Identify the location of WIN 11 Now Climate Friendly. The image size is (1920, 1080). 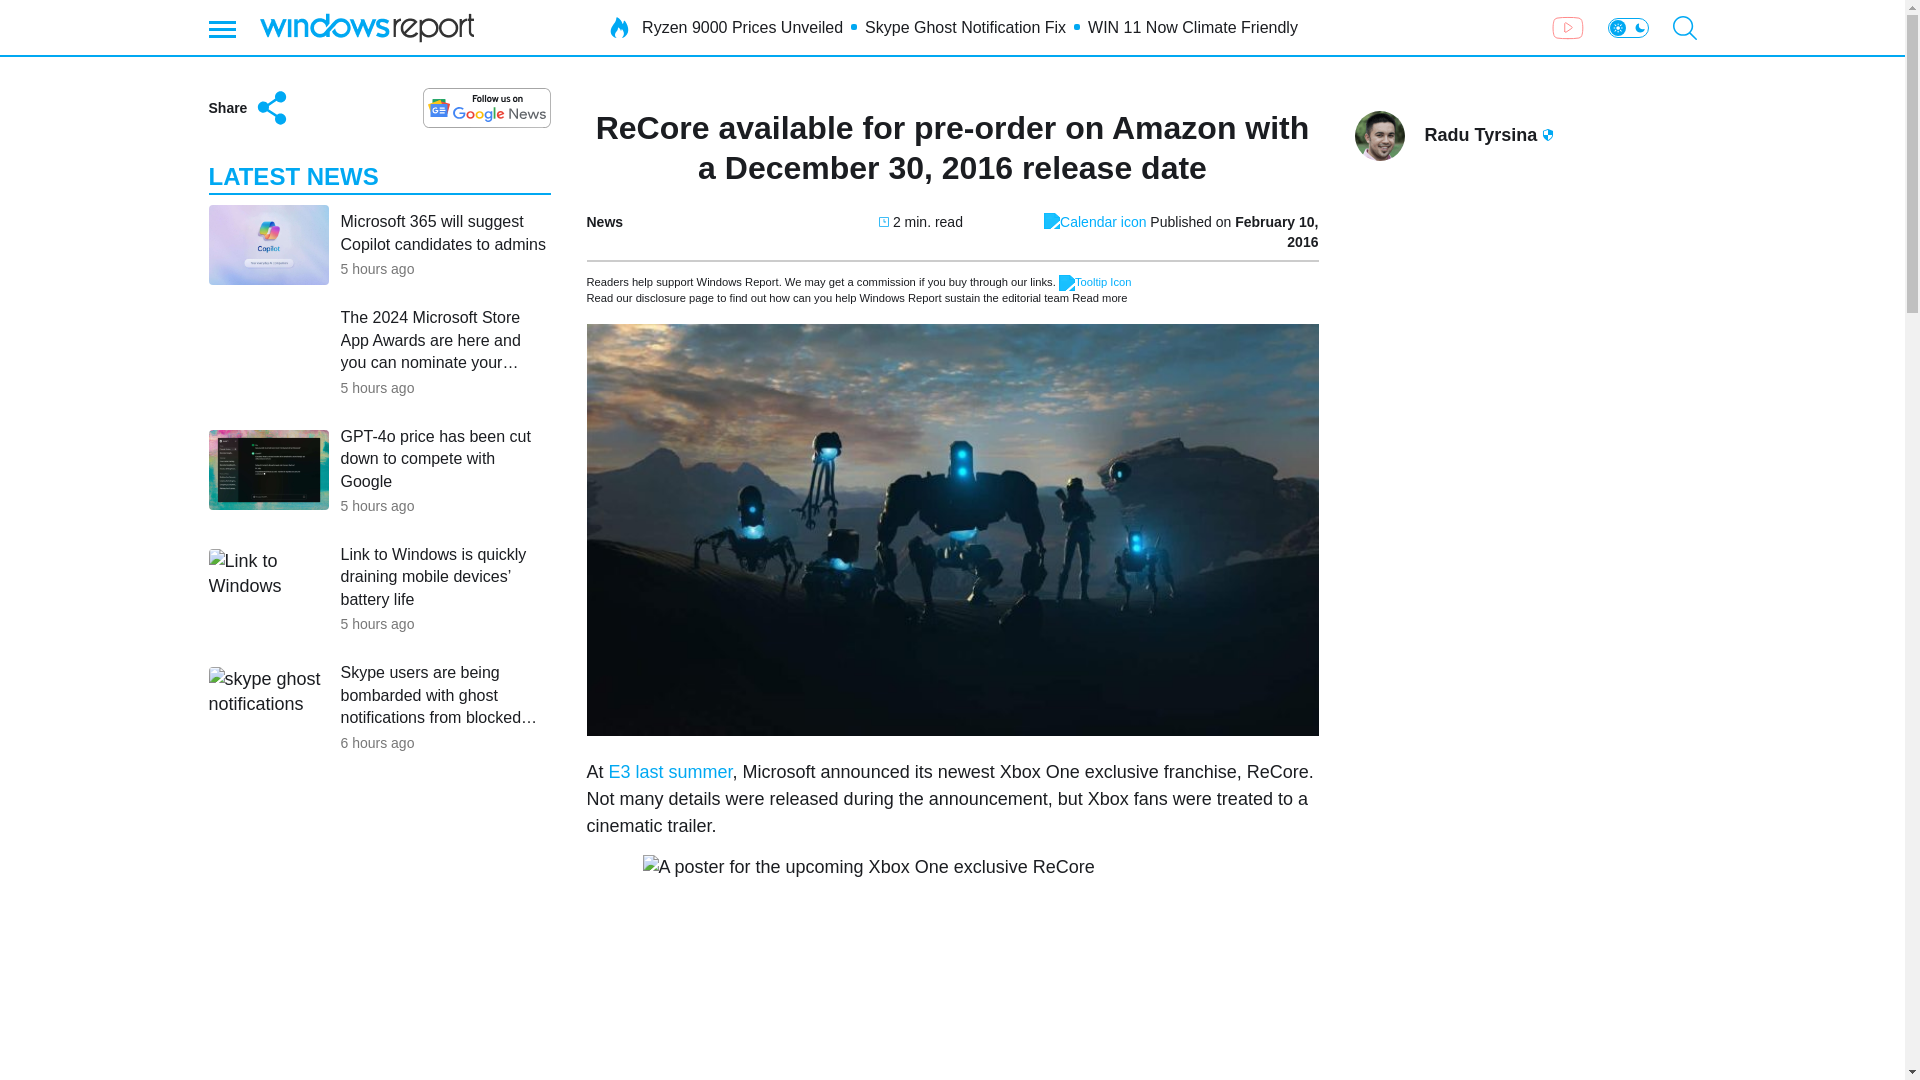
(1192, 28).